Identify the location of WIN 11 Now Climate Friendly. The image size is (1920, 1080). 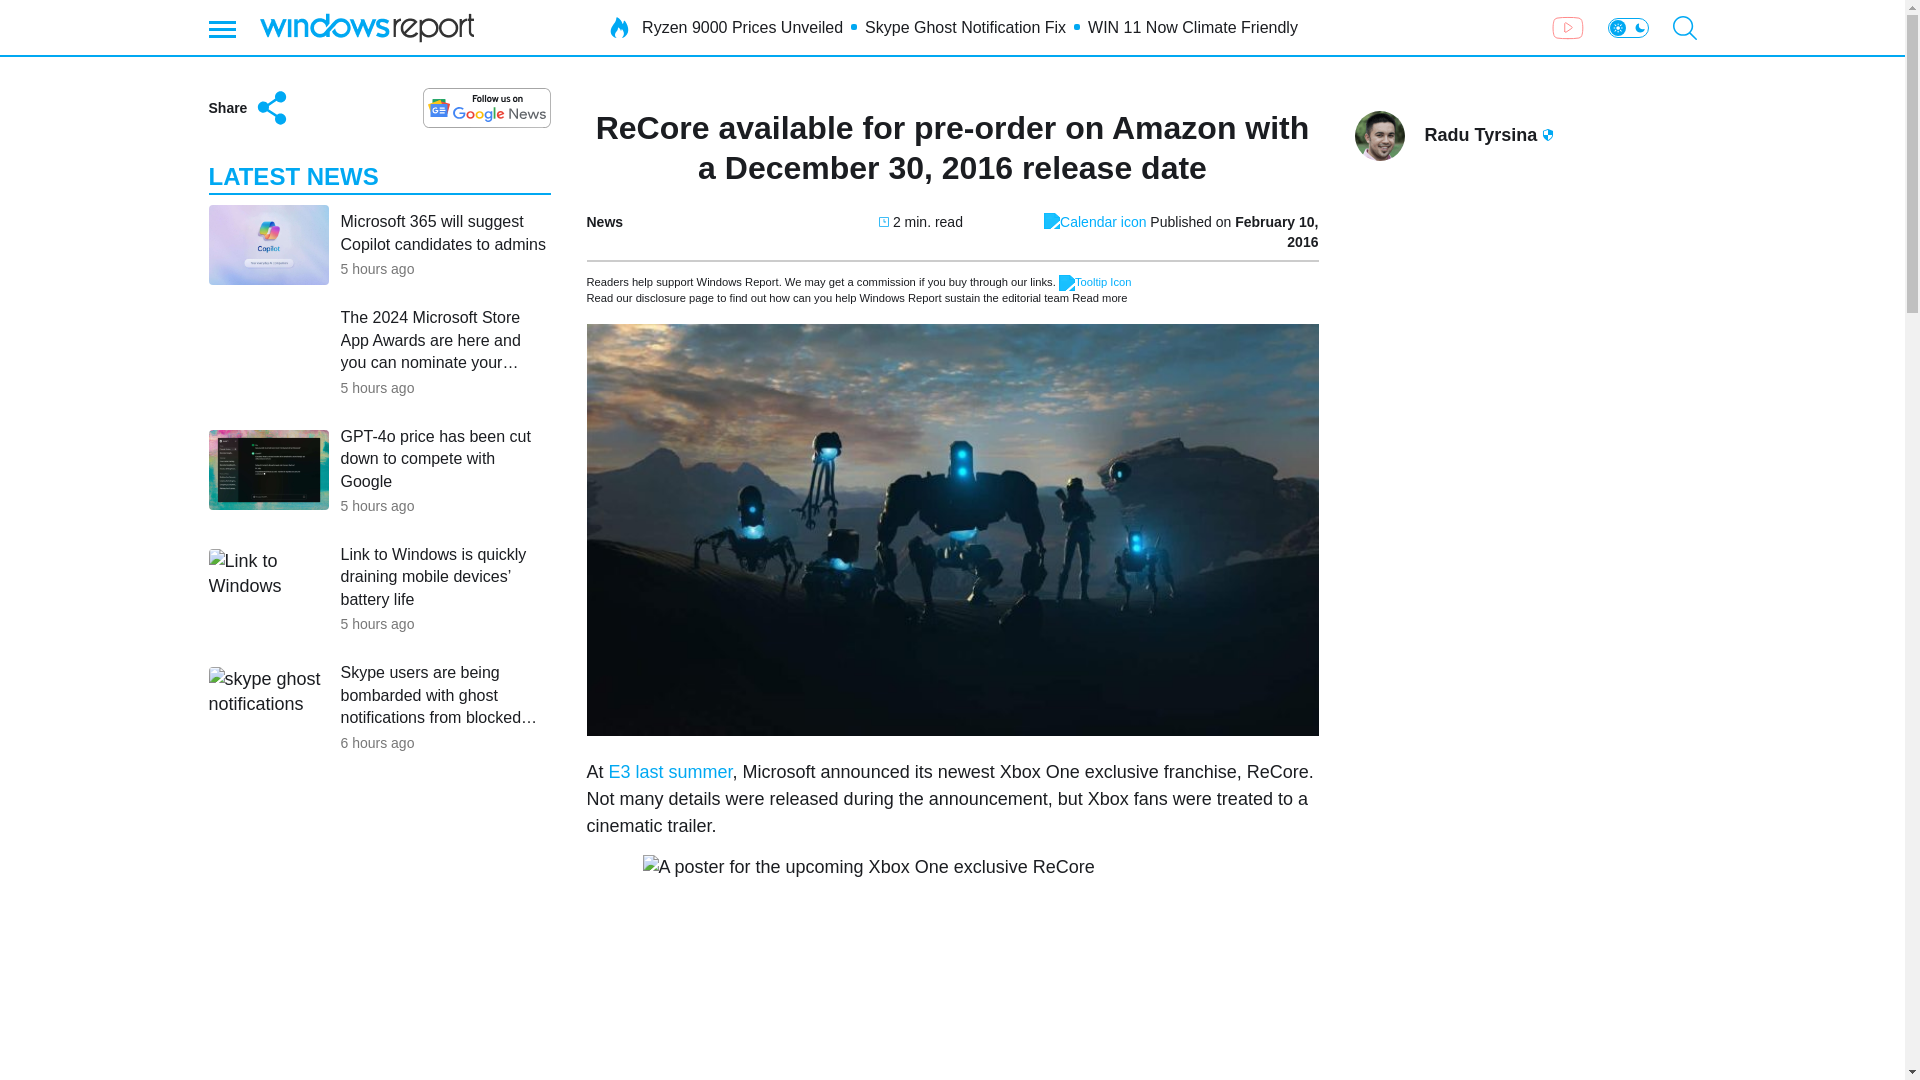
(1192, 28).